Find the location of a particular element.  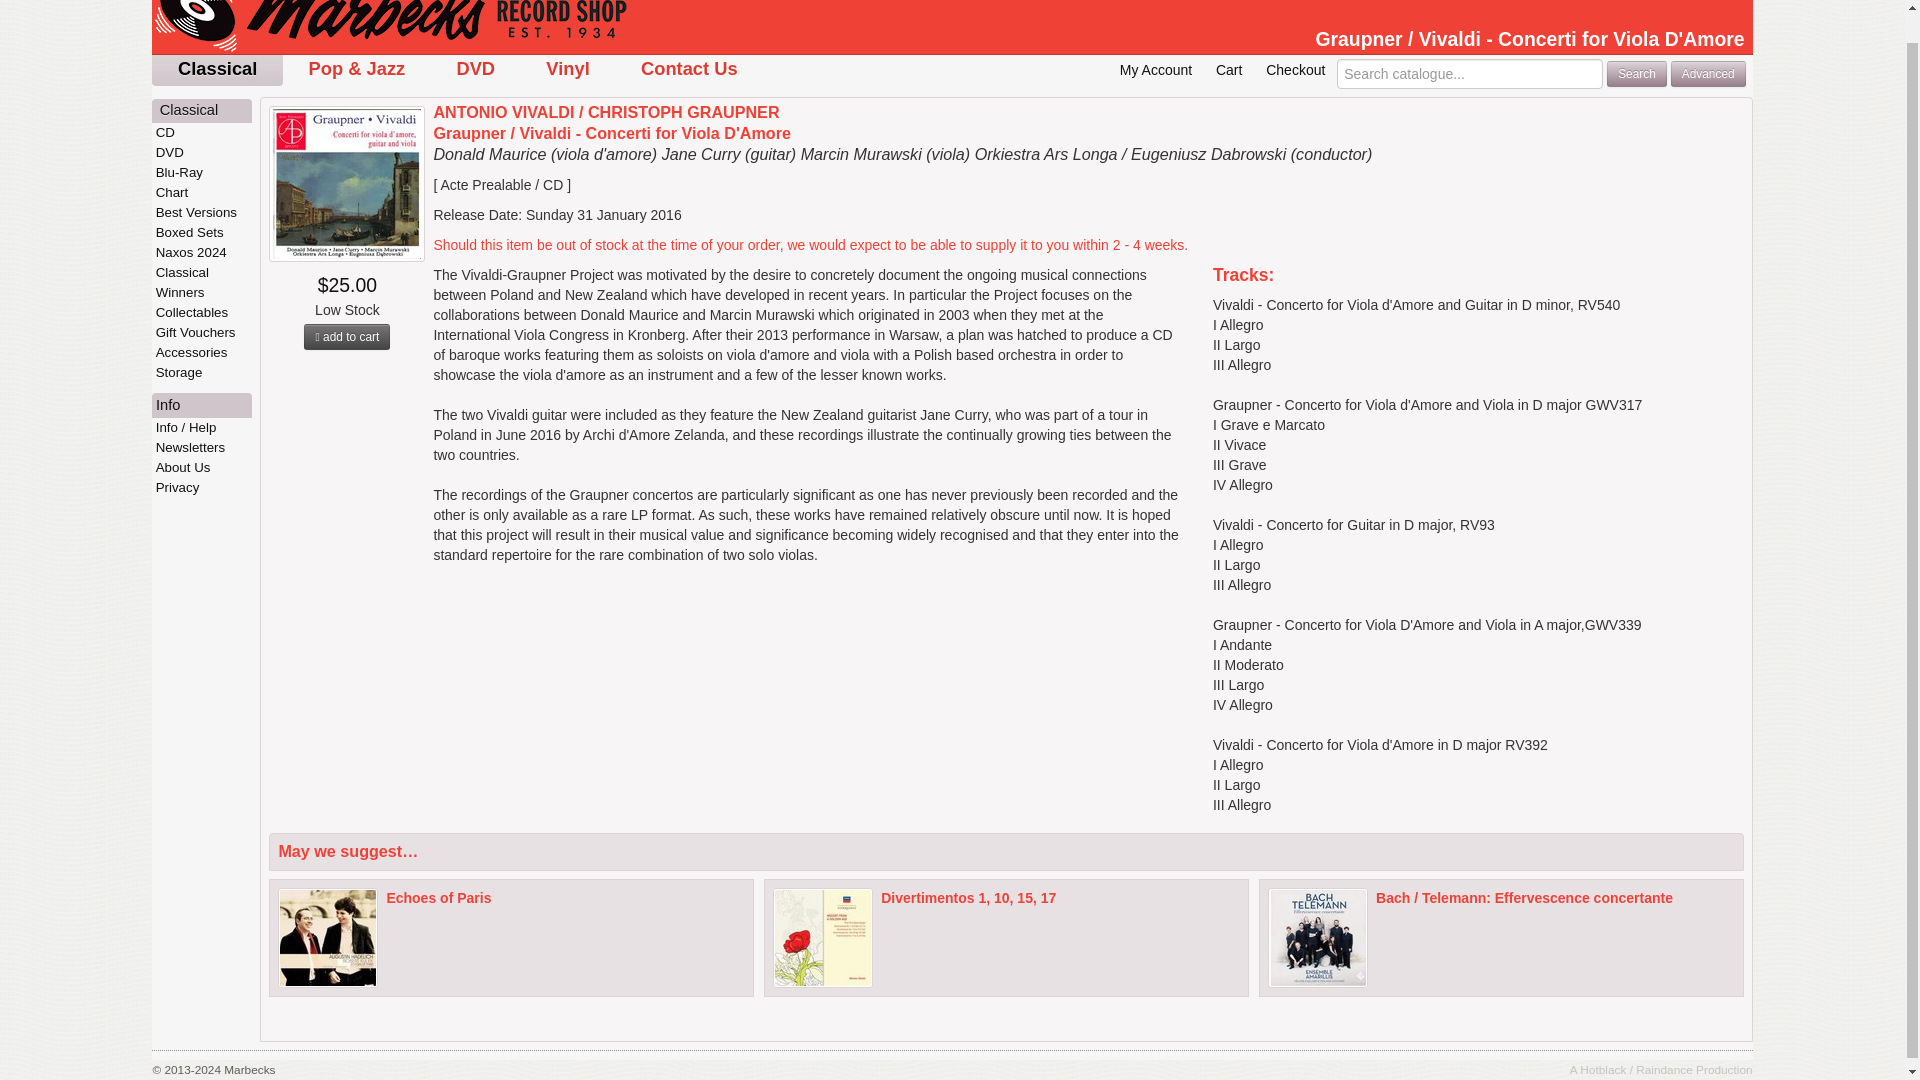

Chart is located at coordinates (201, 192).